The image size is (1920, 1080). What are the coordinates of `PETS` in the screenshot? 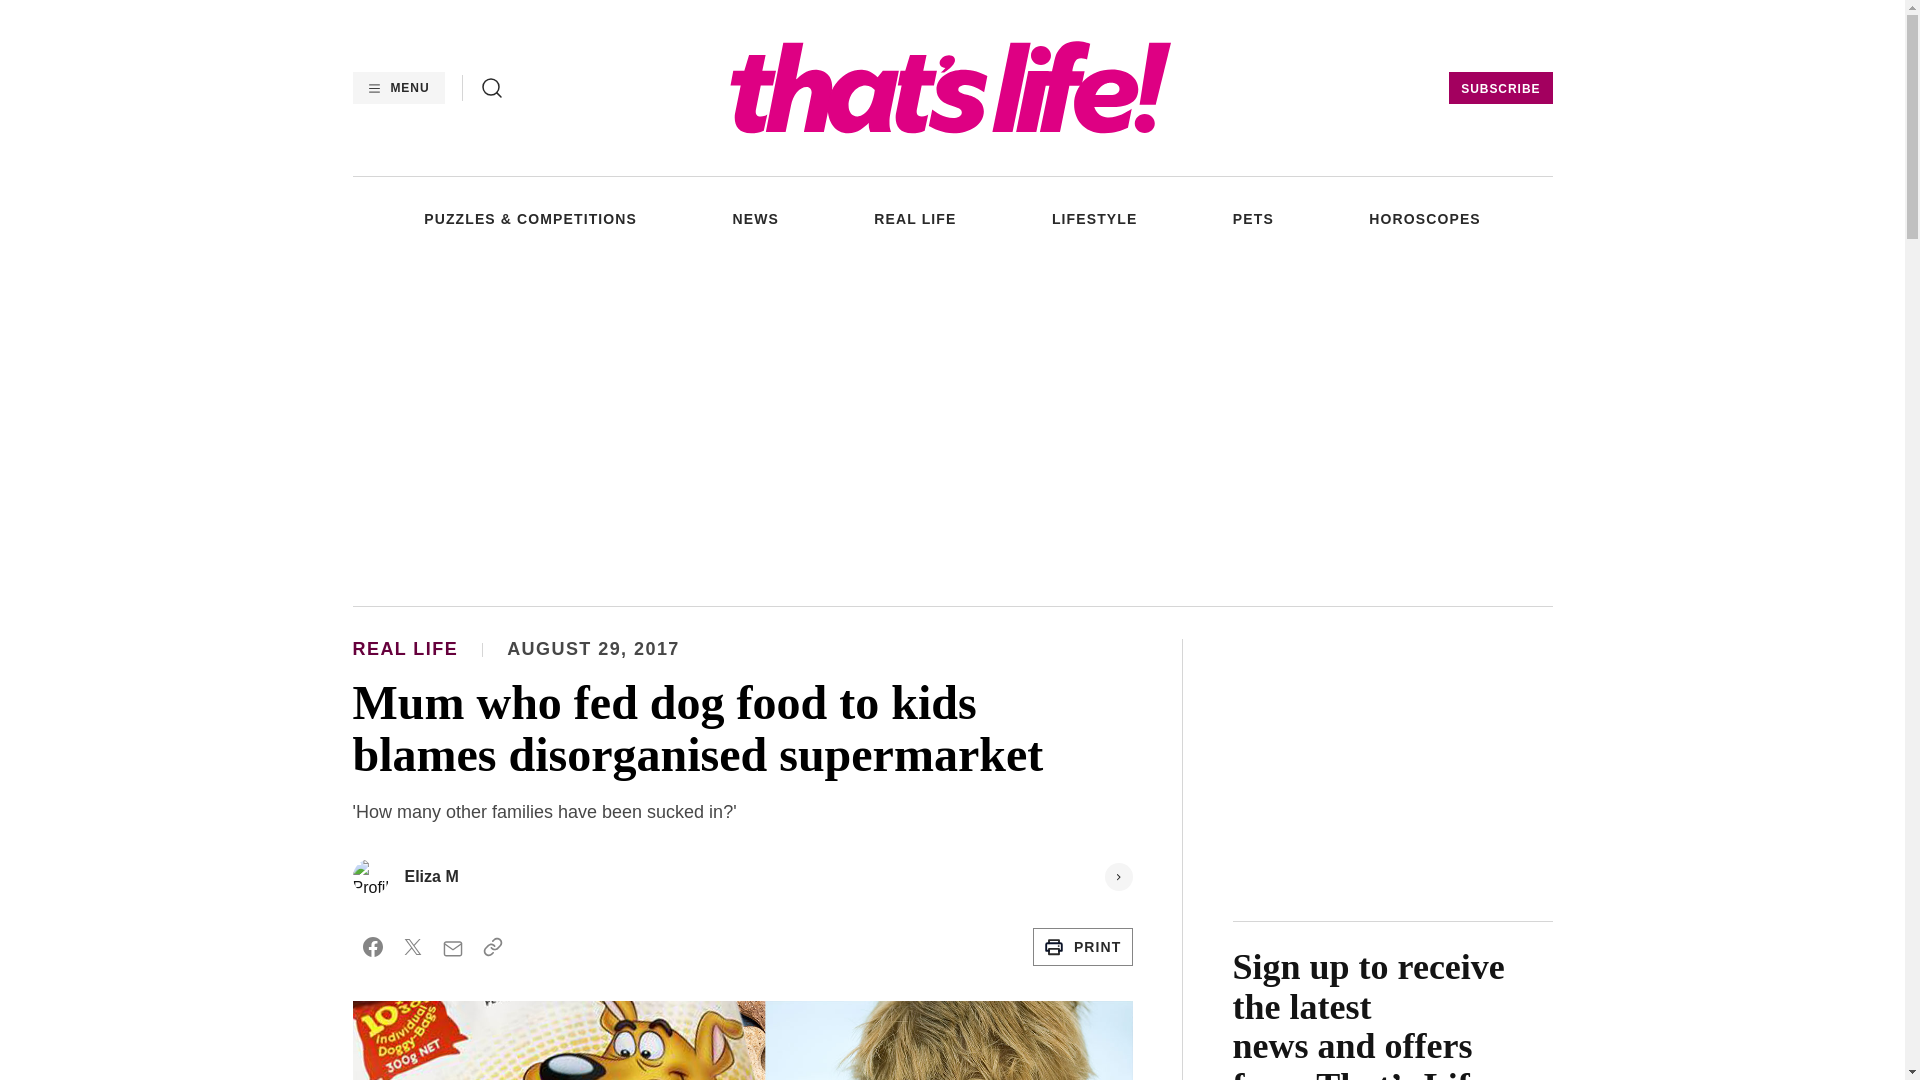 It's located at (1253, 218).